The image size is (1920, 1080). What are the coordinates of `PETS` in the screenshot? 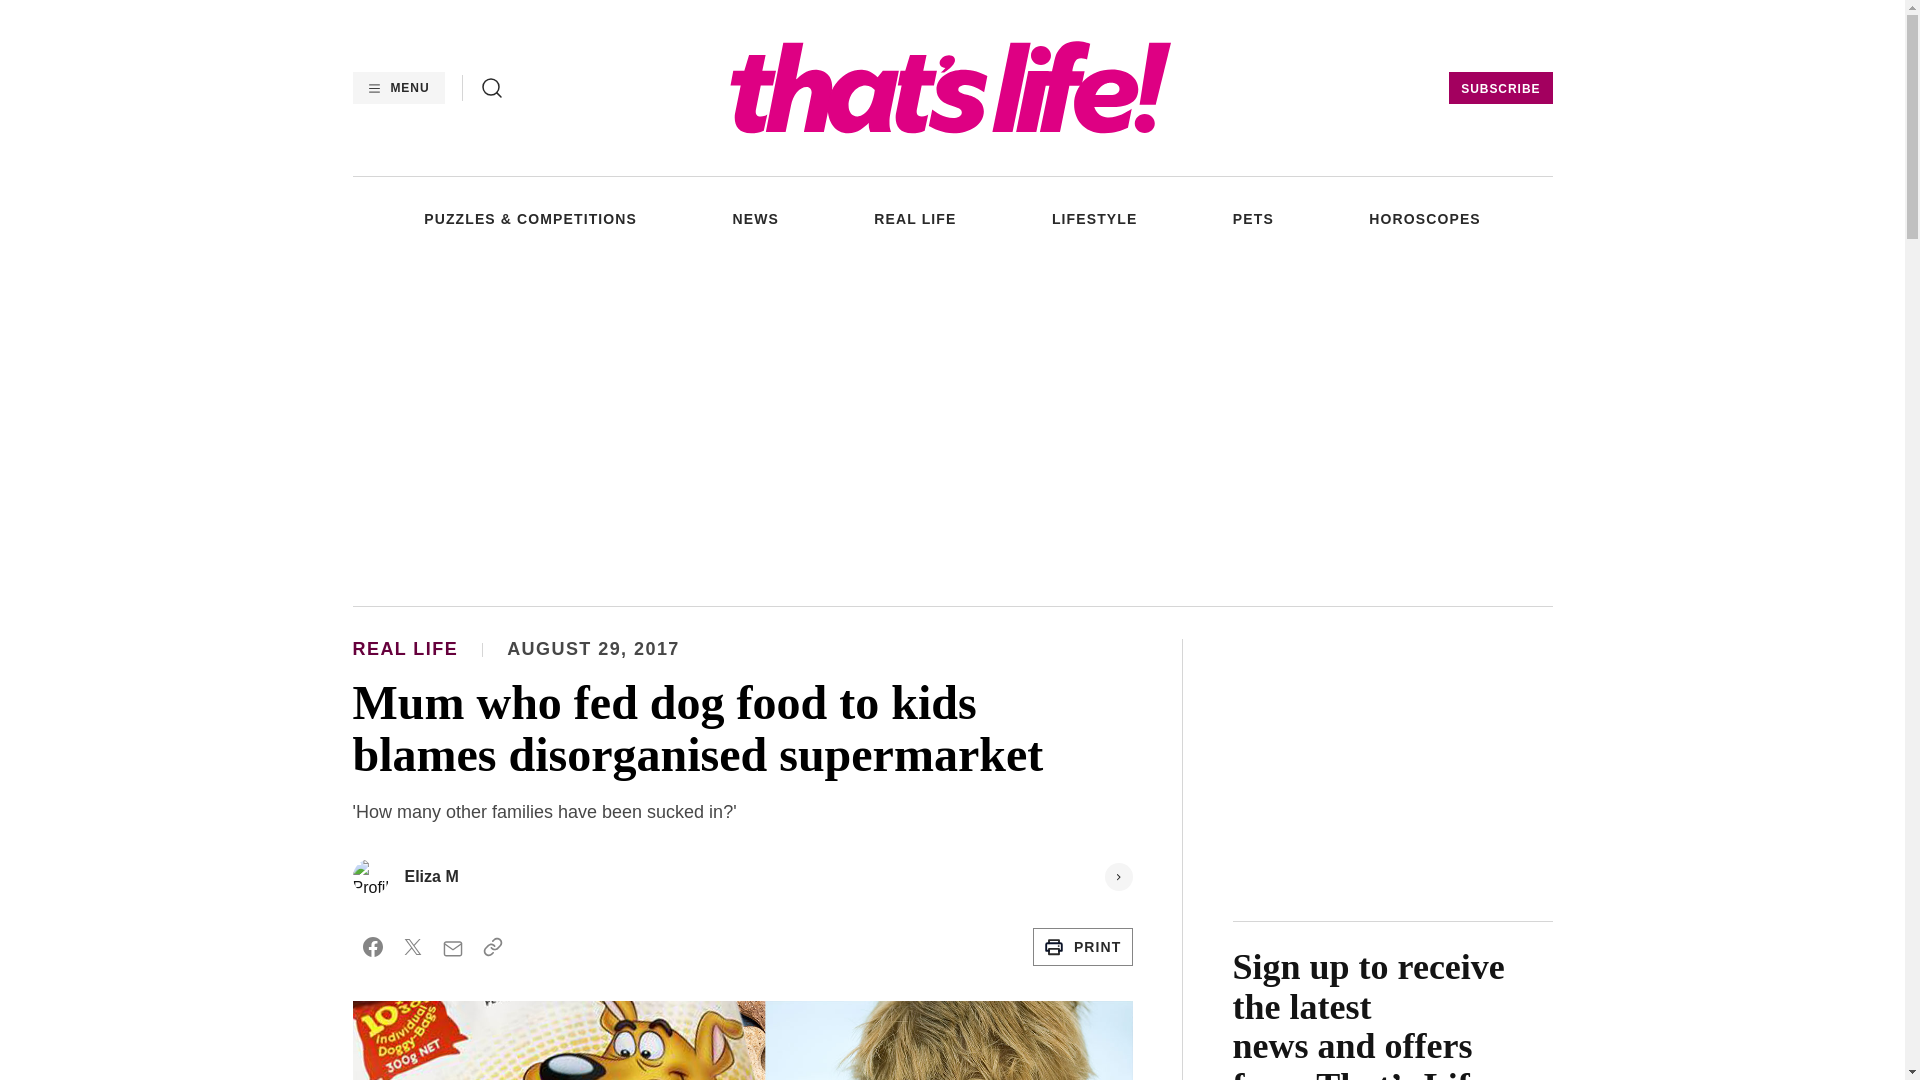 It's located at (1253, 218).